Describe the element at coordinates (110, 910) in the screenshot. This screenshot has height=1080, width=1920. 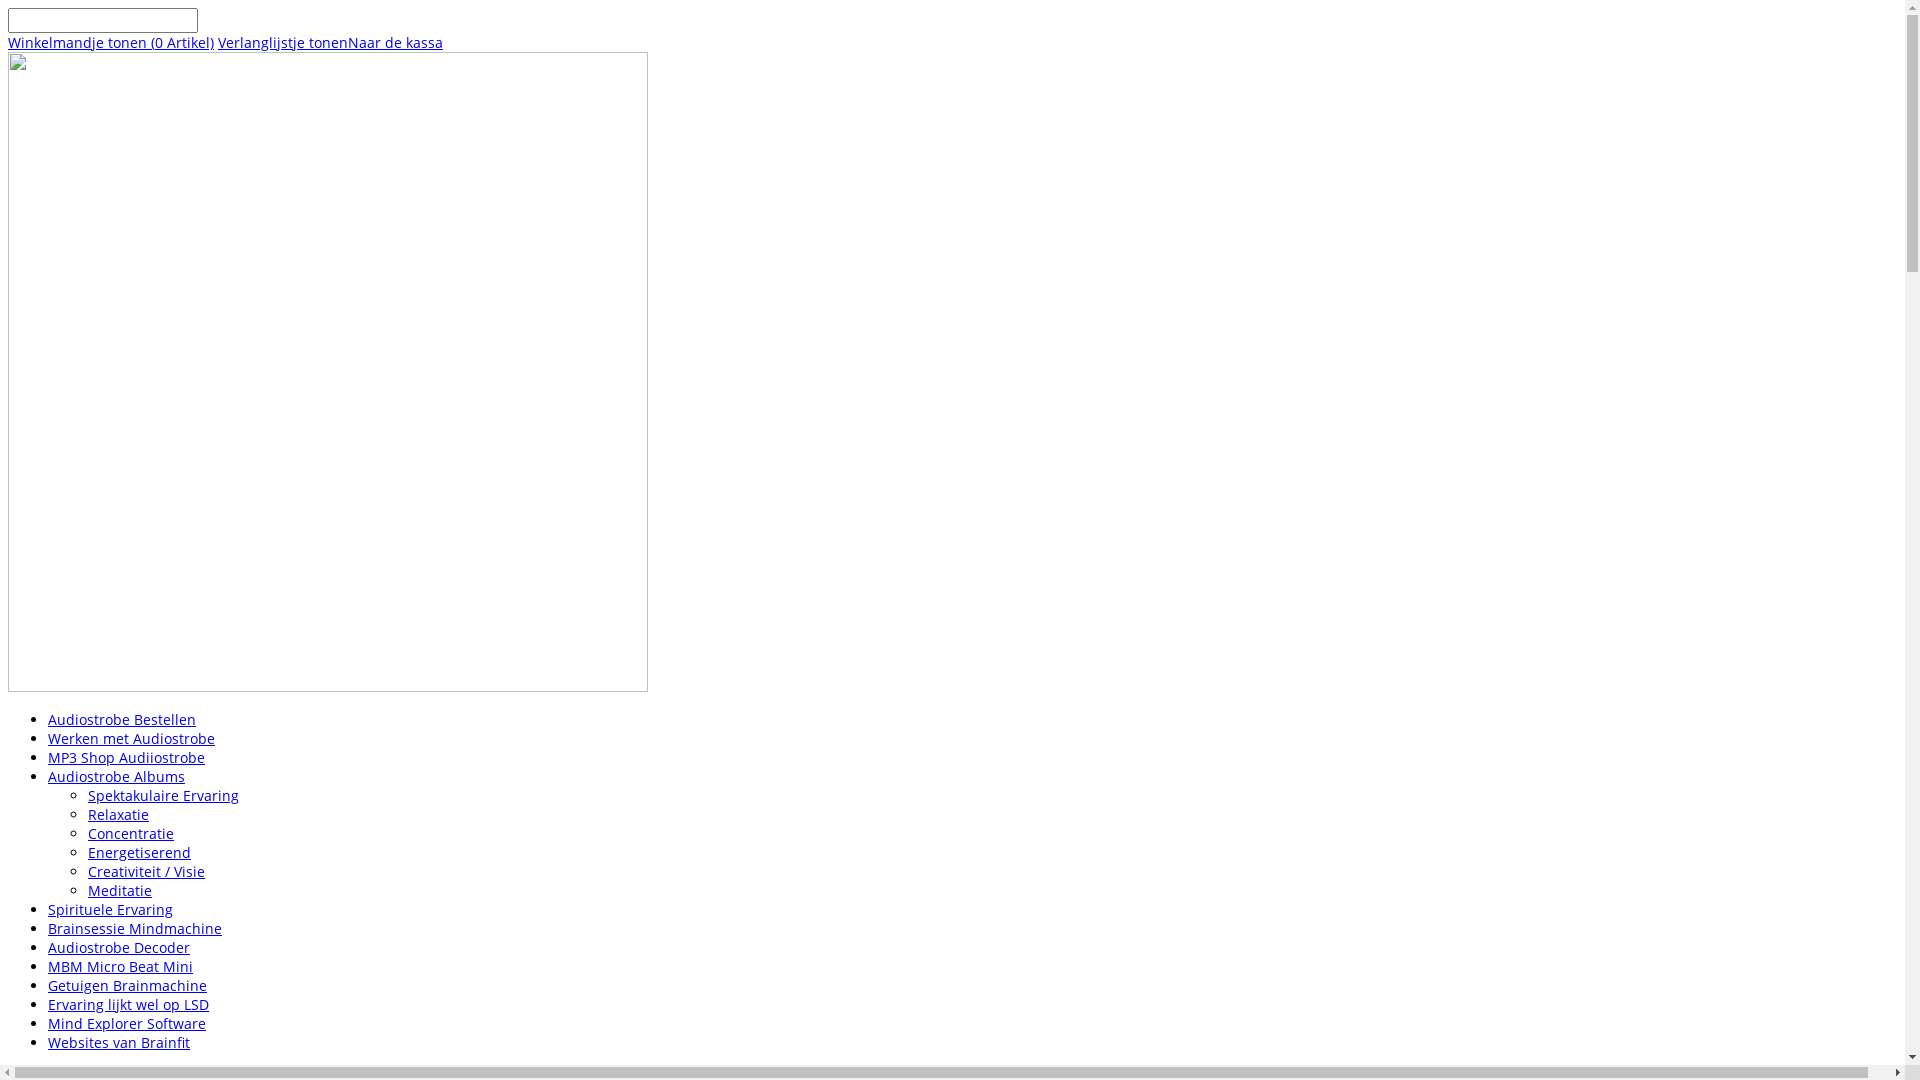
I see `Spirituele Ervaring` at that location.